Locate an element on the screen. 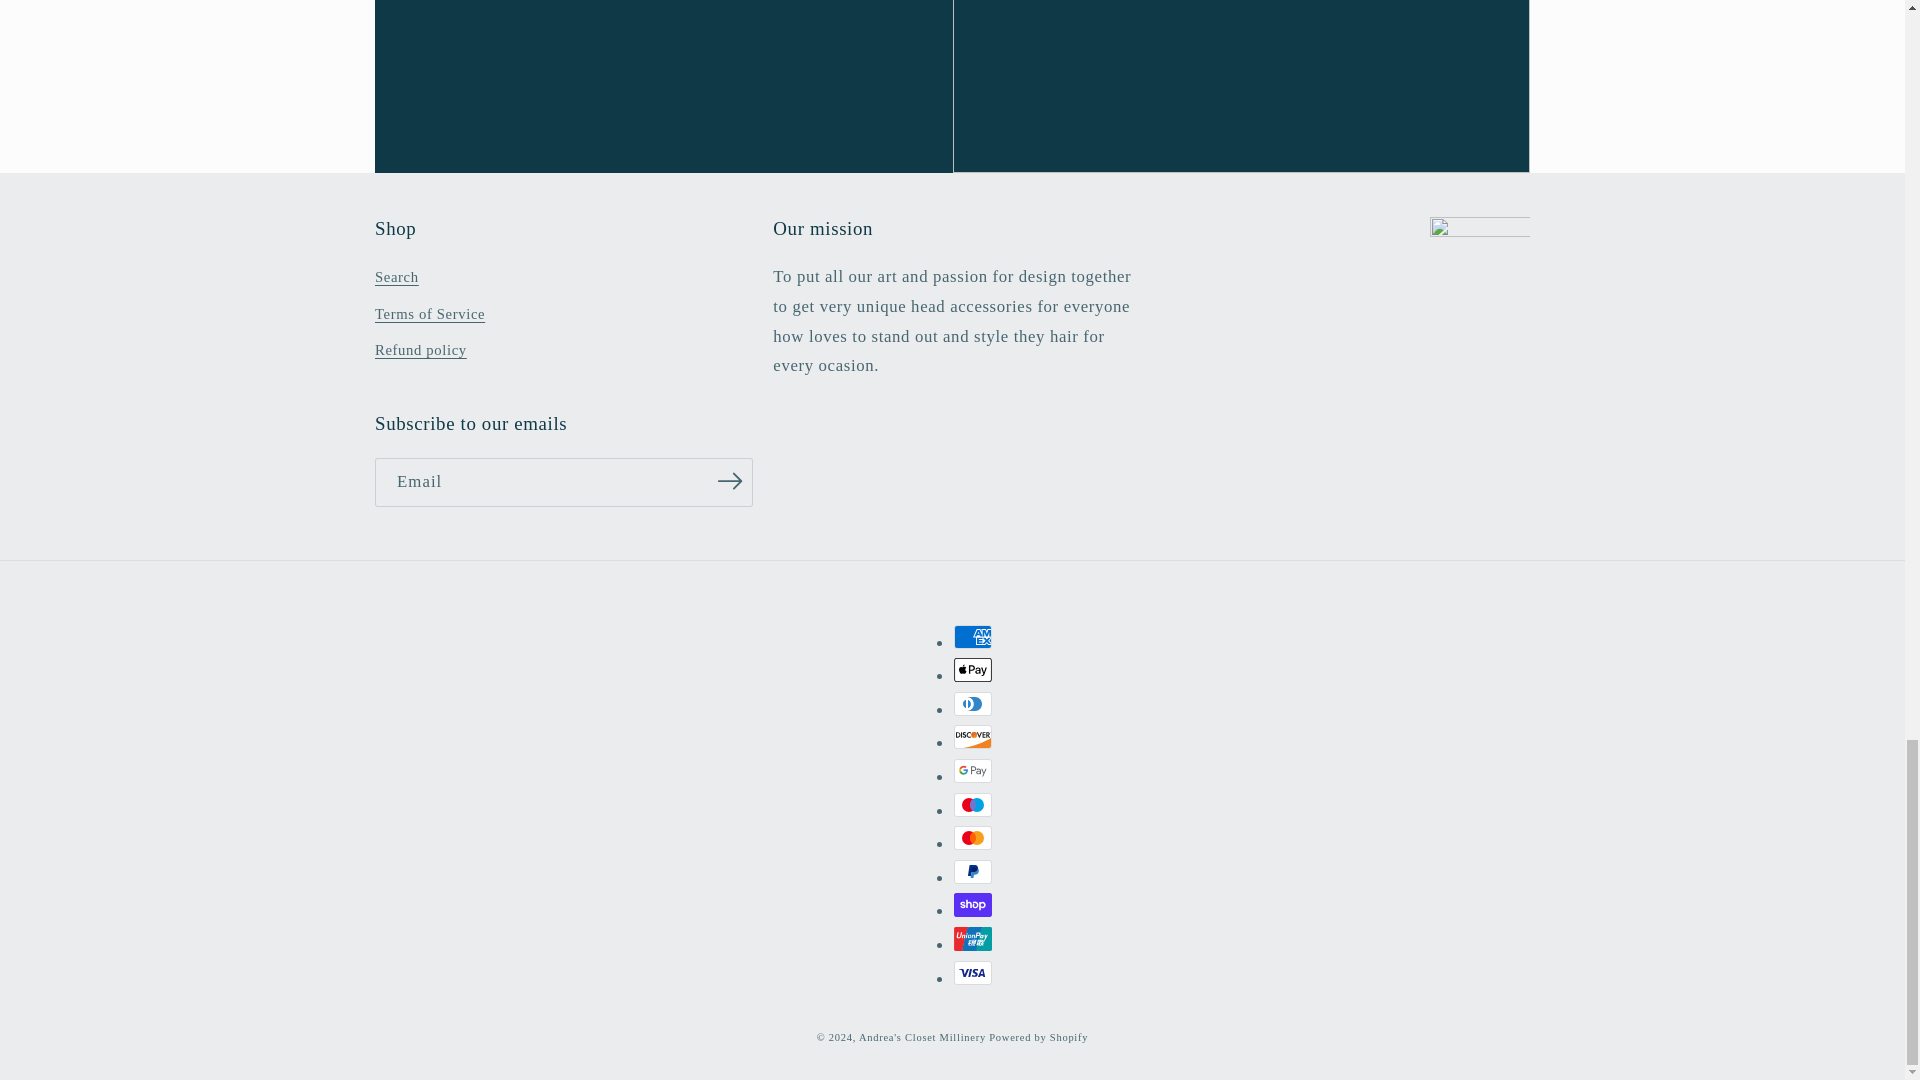 This screenshot has height=1080, width=1920. Mastercard is located at coordinates (973, 838).